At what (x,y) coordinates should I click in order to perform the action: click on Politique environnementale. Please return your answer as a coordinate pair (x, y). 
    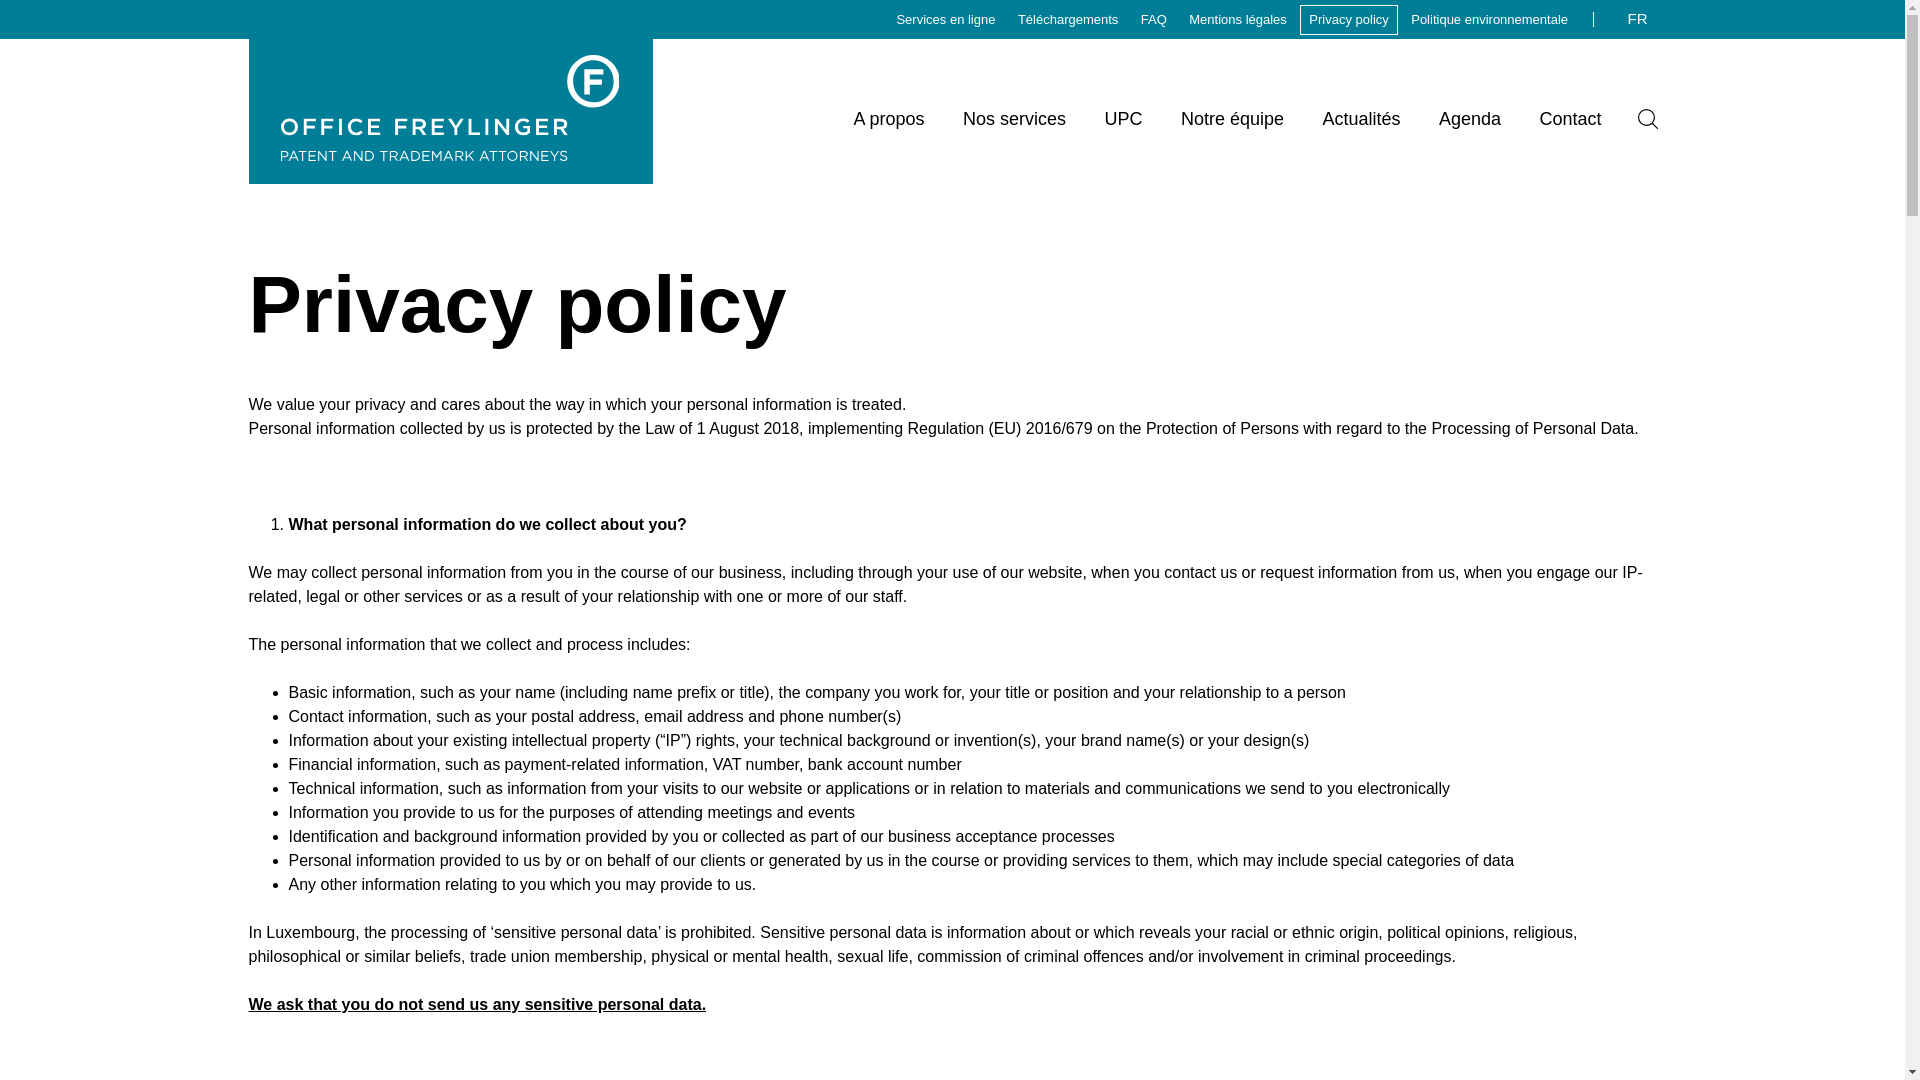
    Looking at the image, I should click on (1488, 20).